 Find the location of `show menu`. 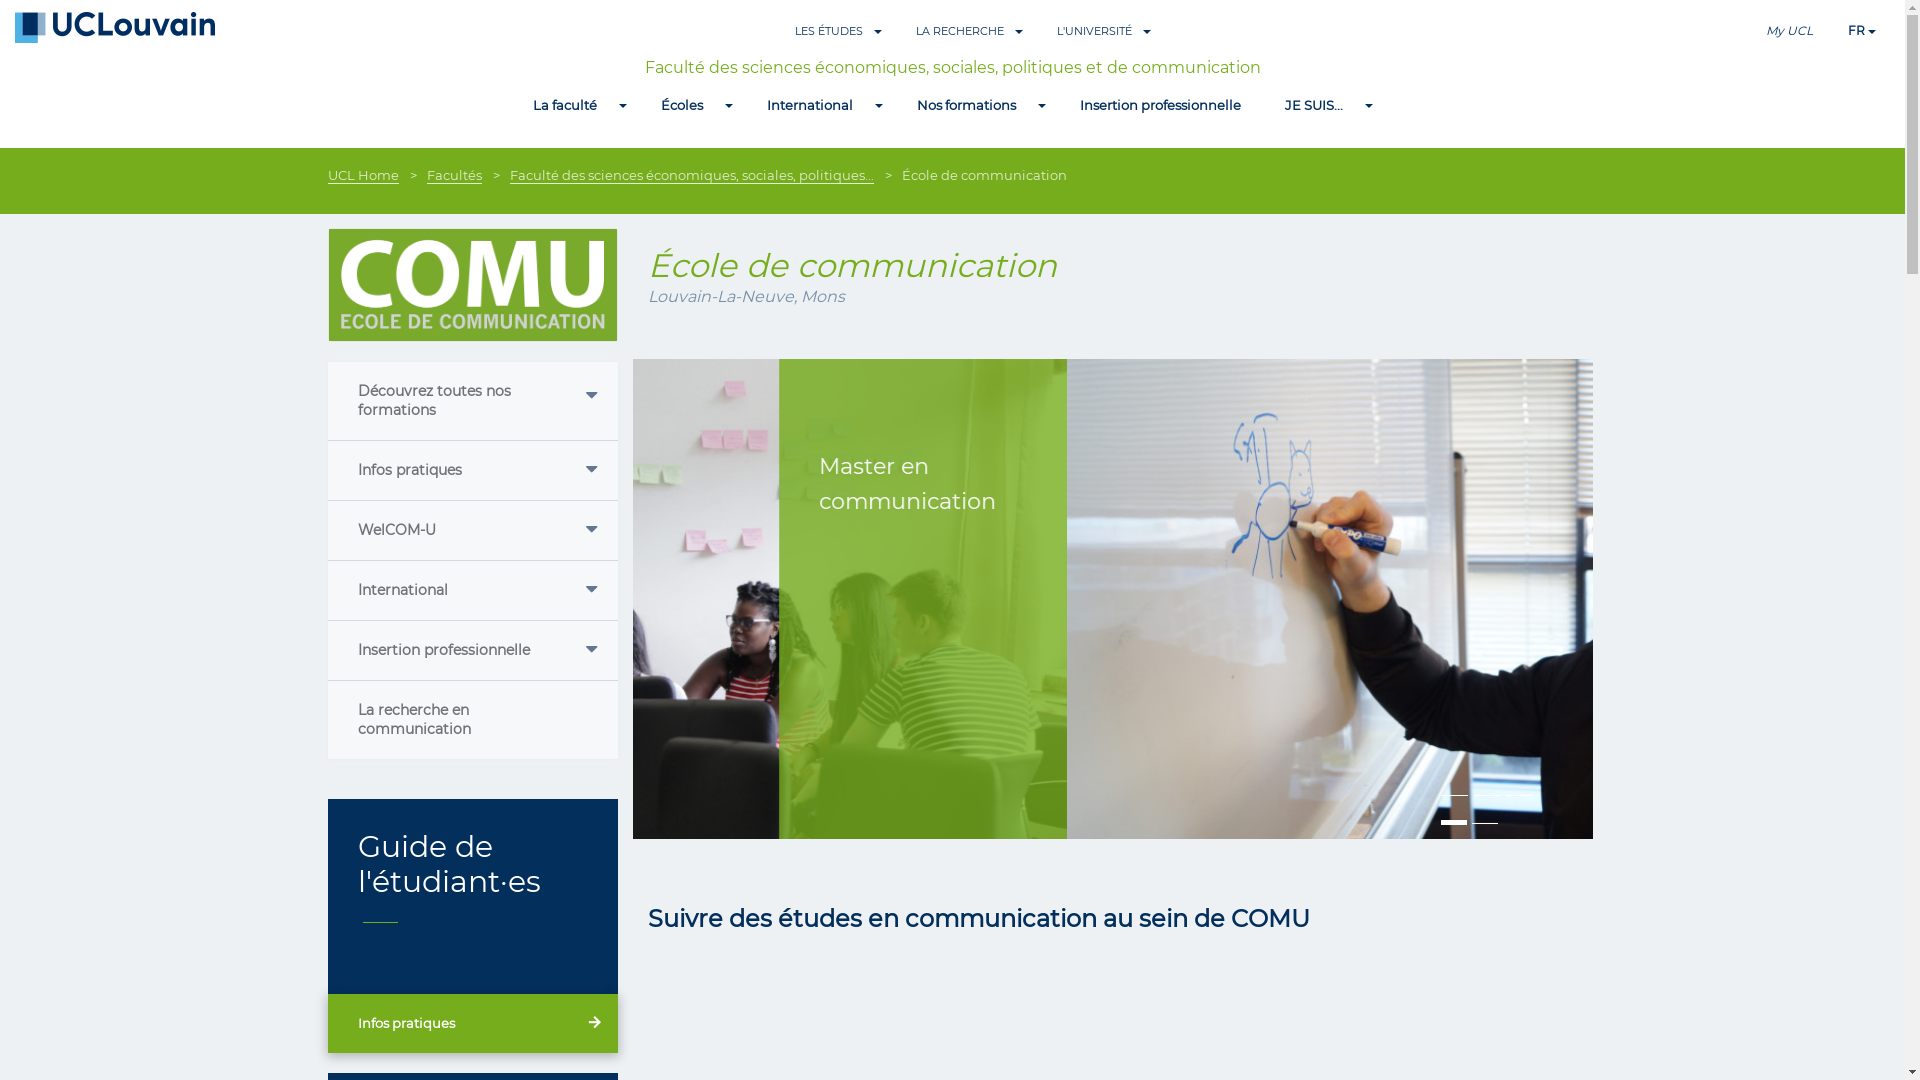

show menu is located at coordinates (878, 105).